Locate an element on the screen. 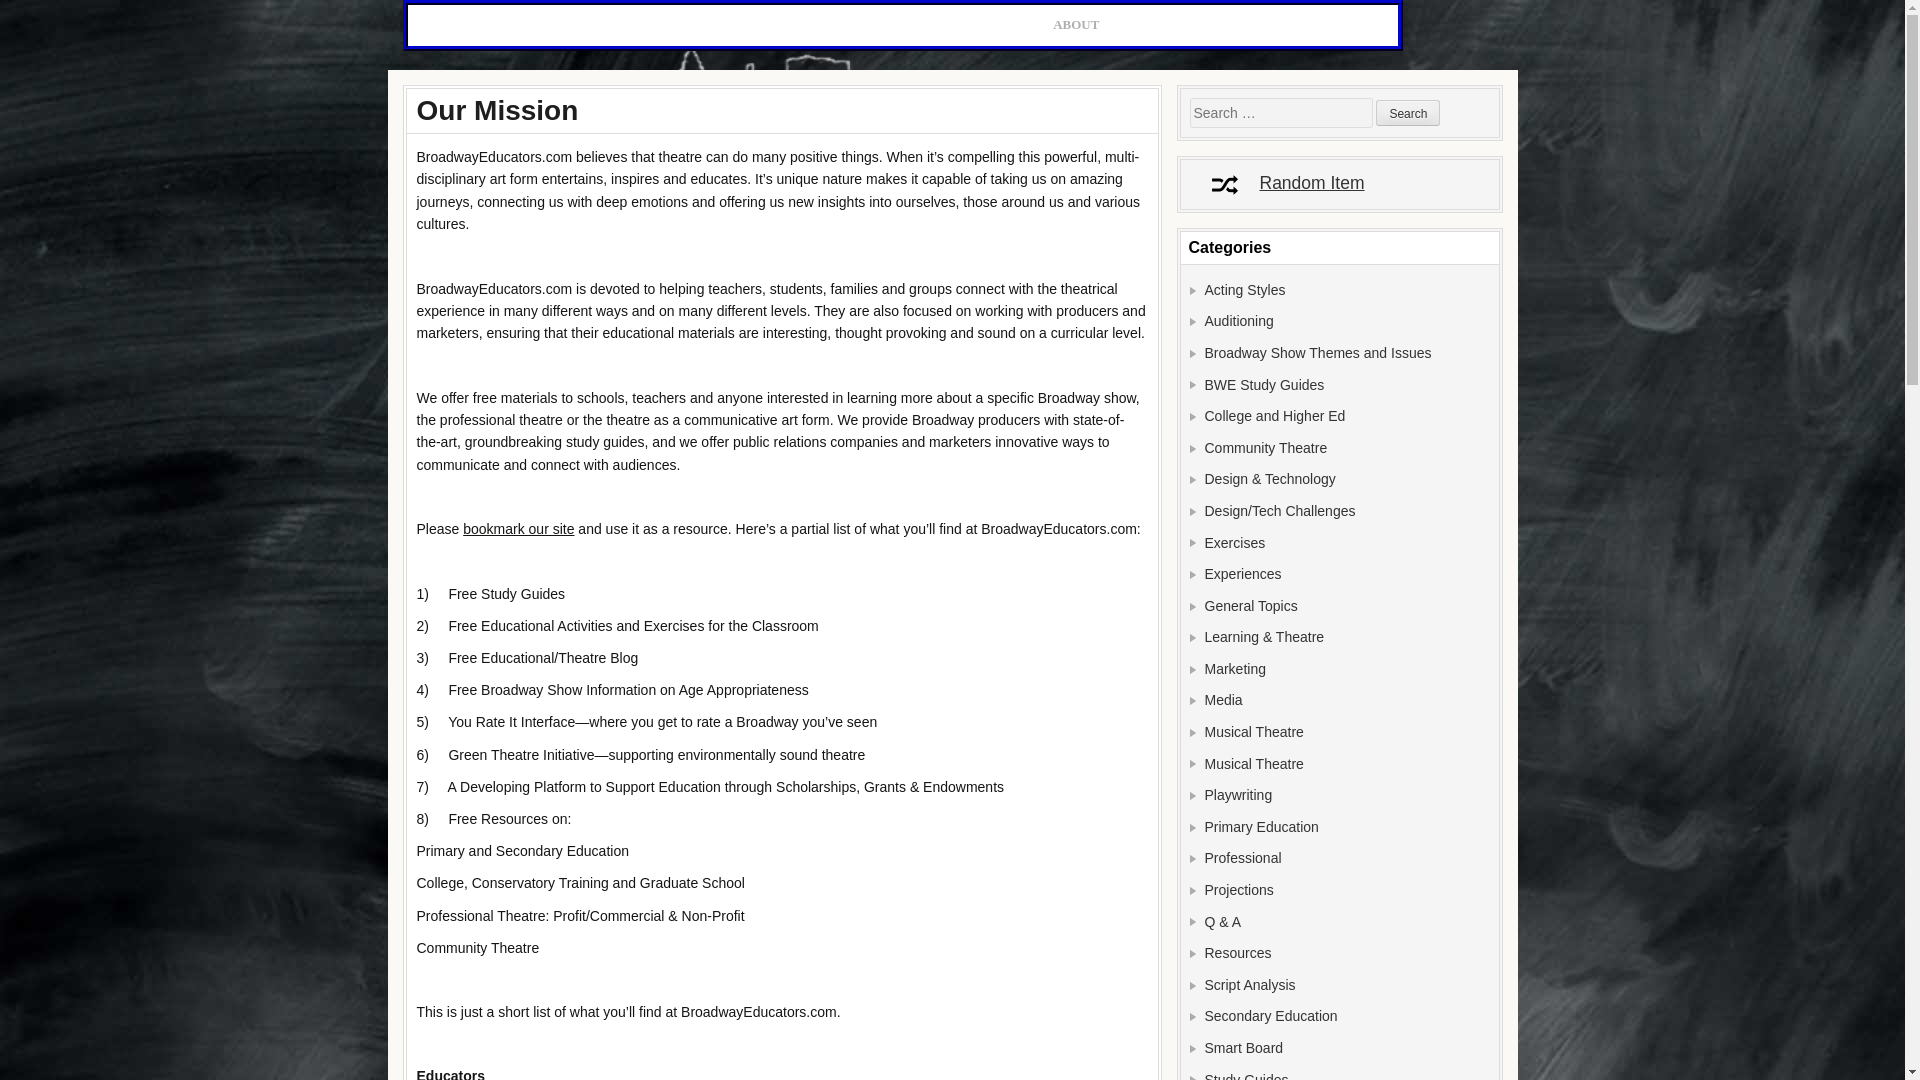 The height and width of the screenshot is (1080, 1920). Random Item is located at coordinates (1278, 182).